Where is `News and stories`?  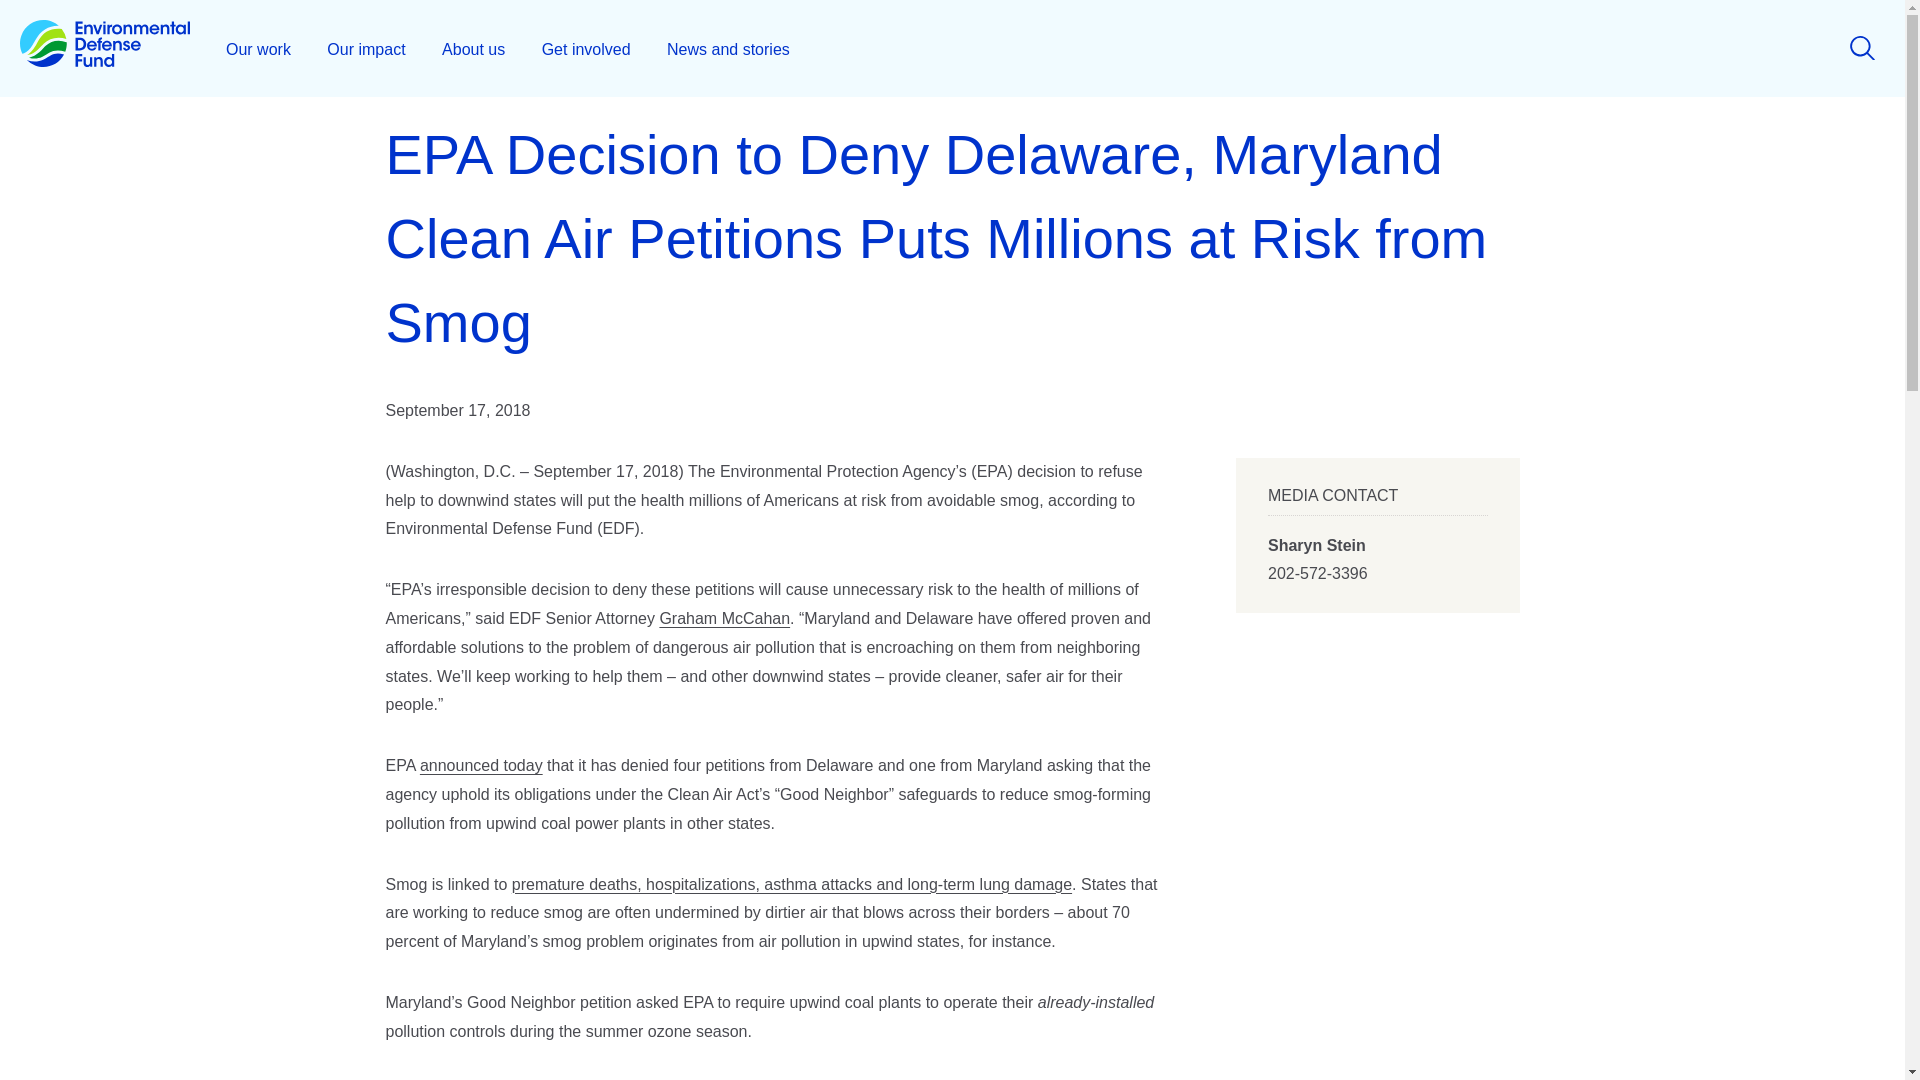
News and stories is located at coordinates (728, 48).